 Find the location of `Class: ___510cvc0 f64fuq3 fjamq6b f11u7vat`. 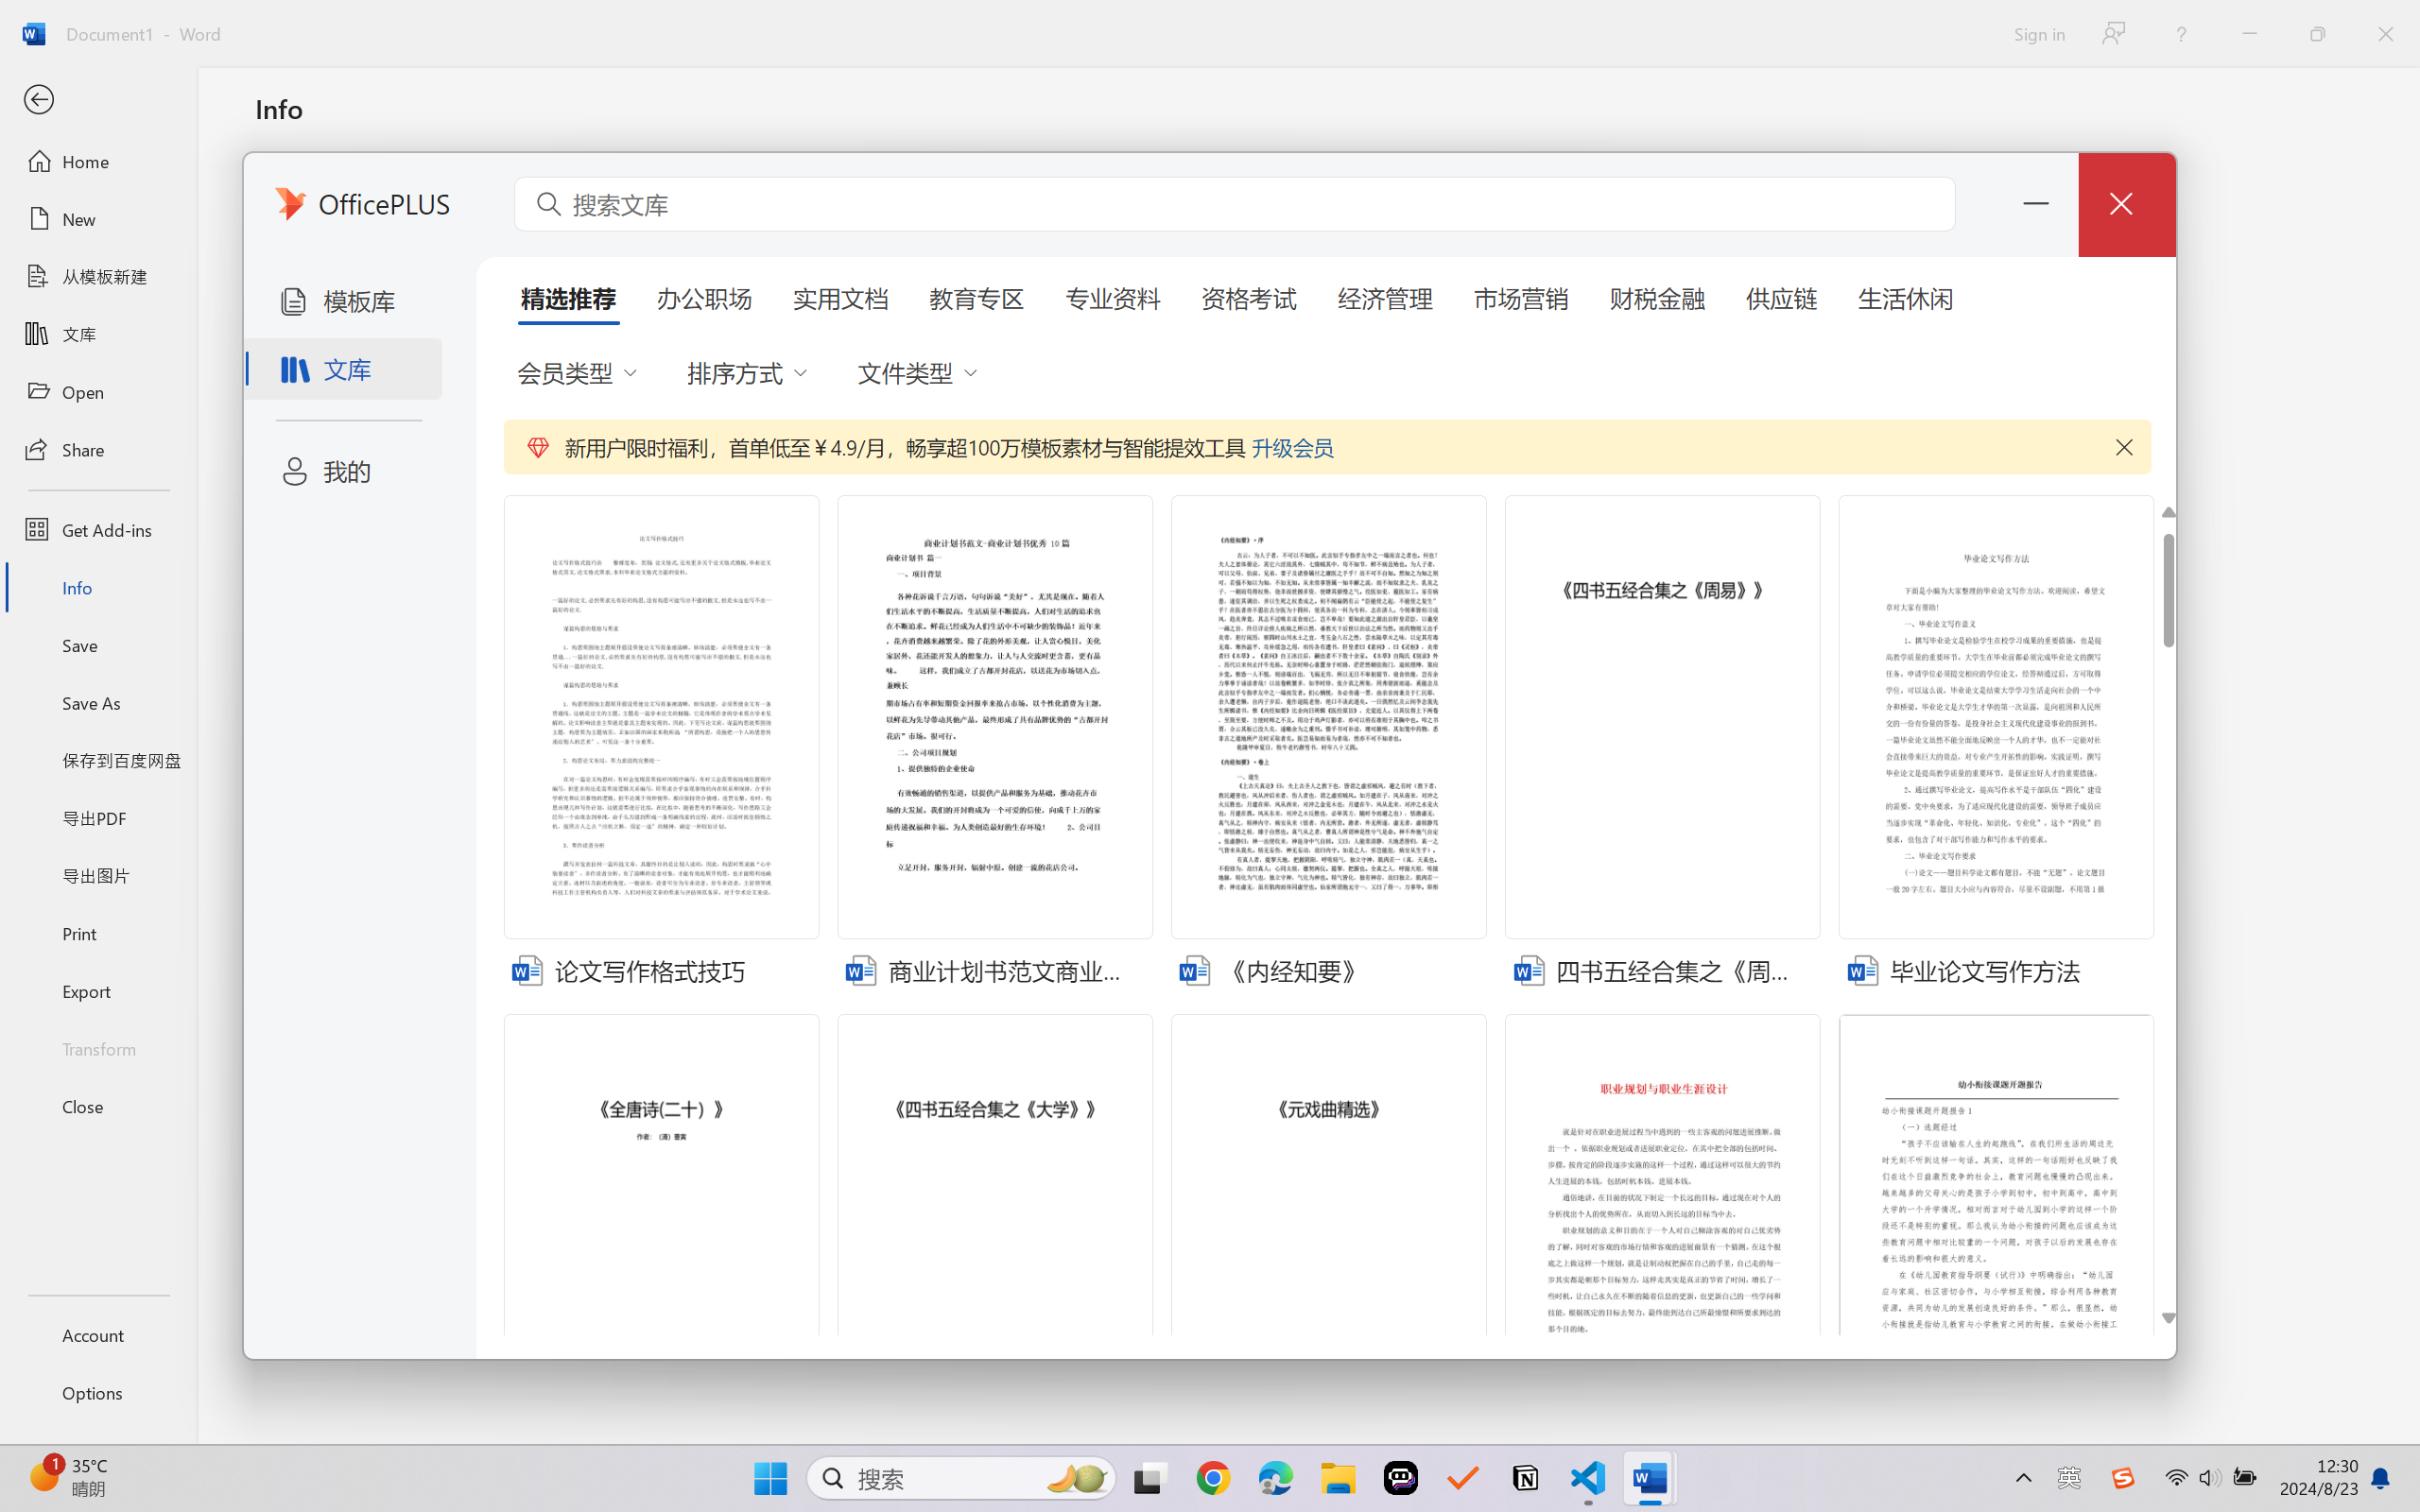

Class: ___510cvc0 f64fuq3 fjamq6b f11u7vat is located at coordinates (1862, 968).